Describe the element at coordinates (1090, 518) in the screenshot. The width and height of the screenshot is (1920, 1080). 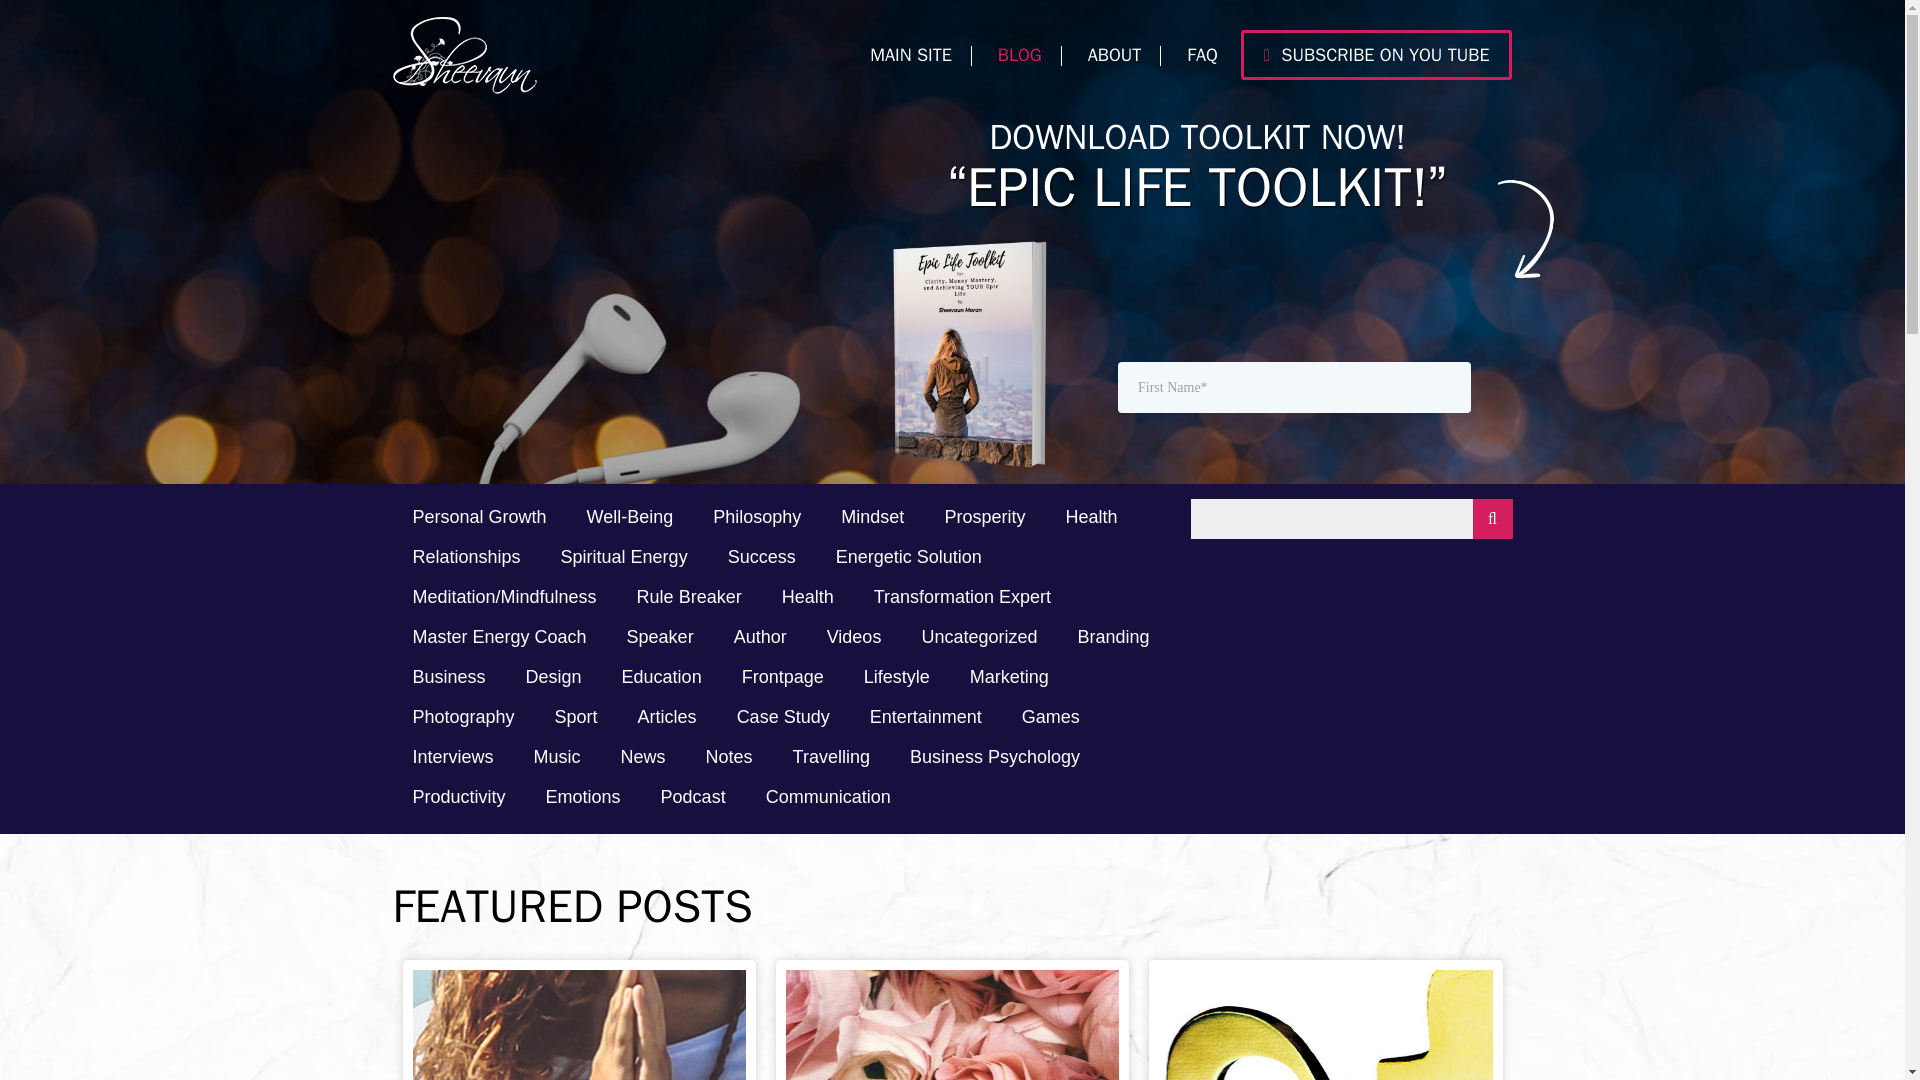
I see `Health` at that location.